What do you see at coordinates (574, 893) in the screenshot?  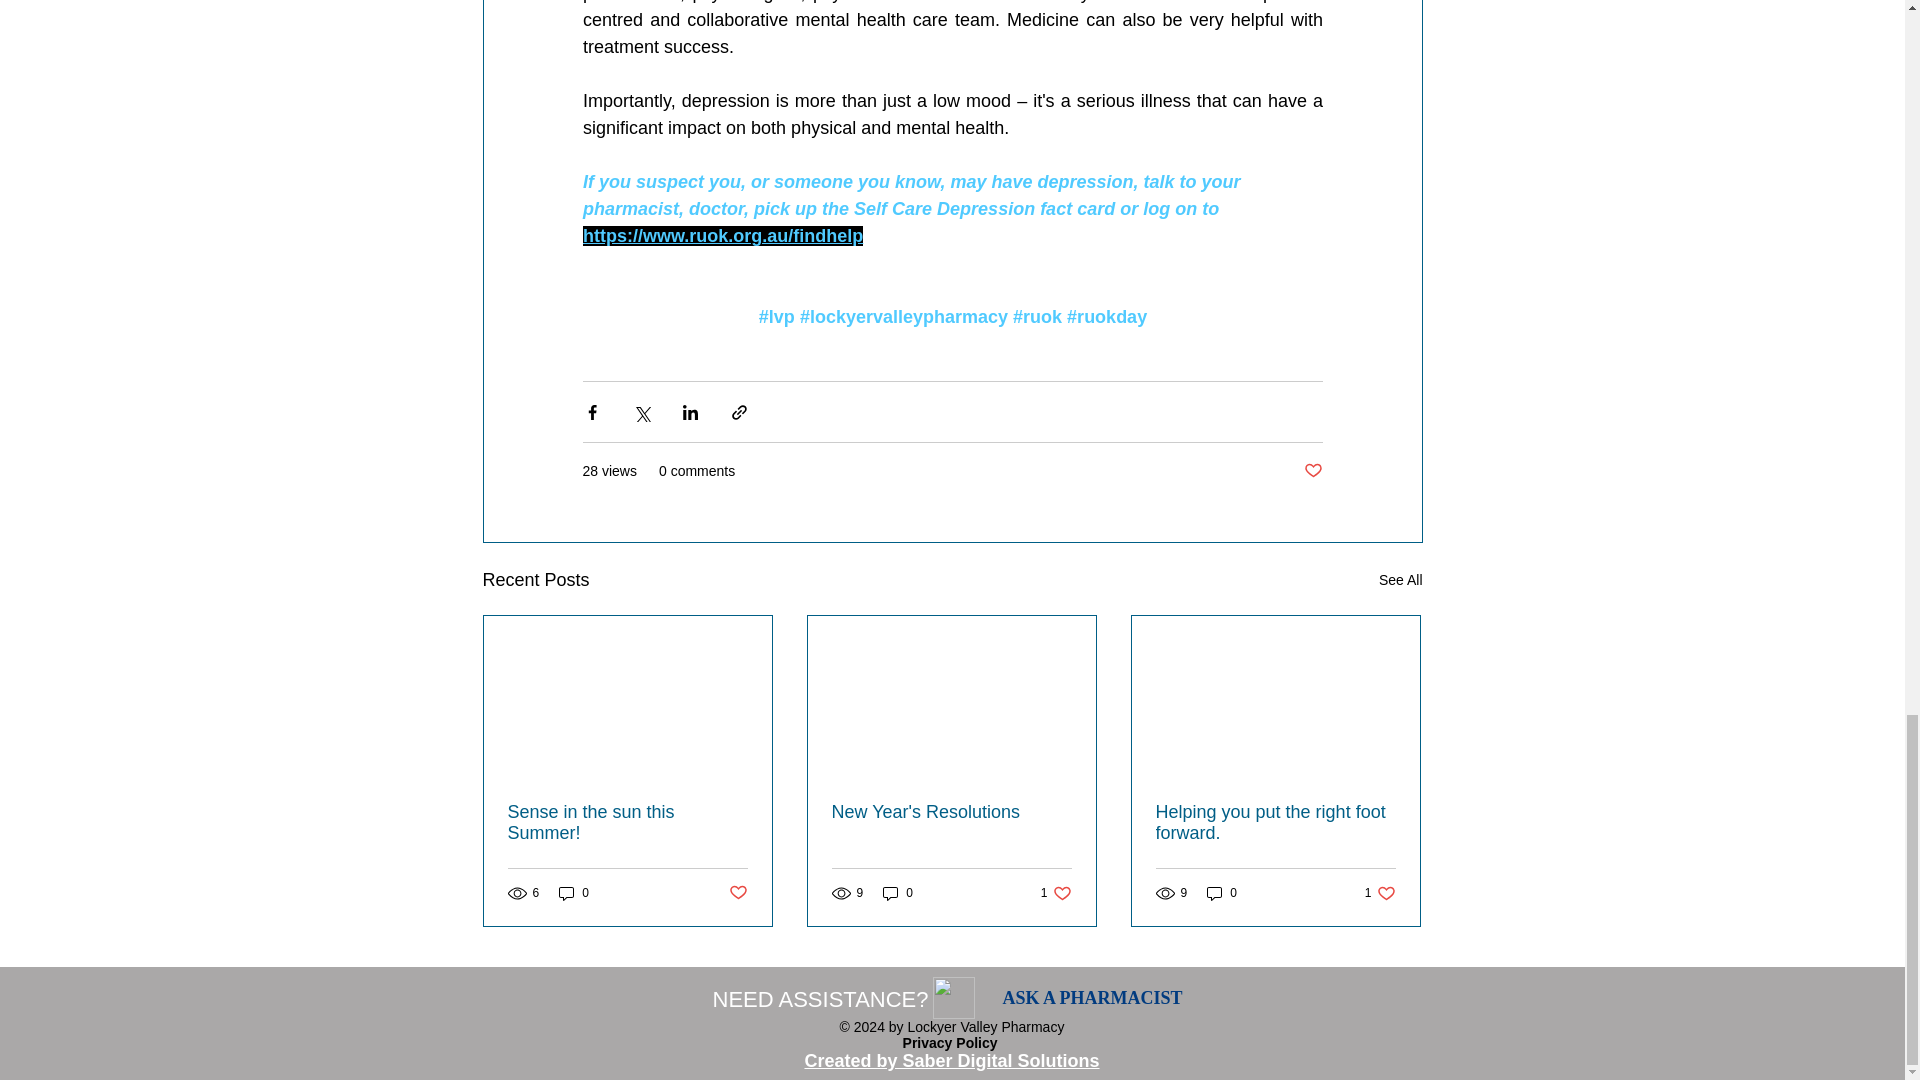 I see `0` at bounding box center [574, 893].